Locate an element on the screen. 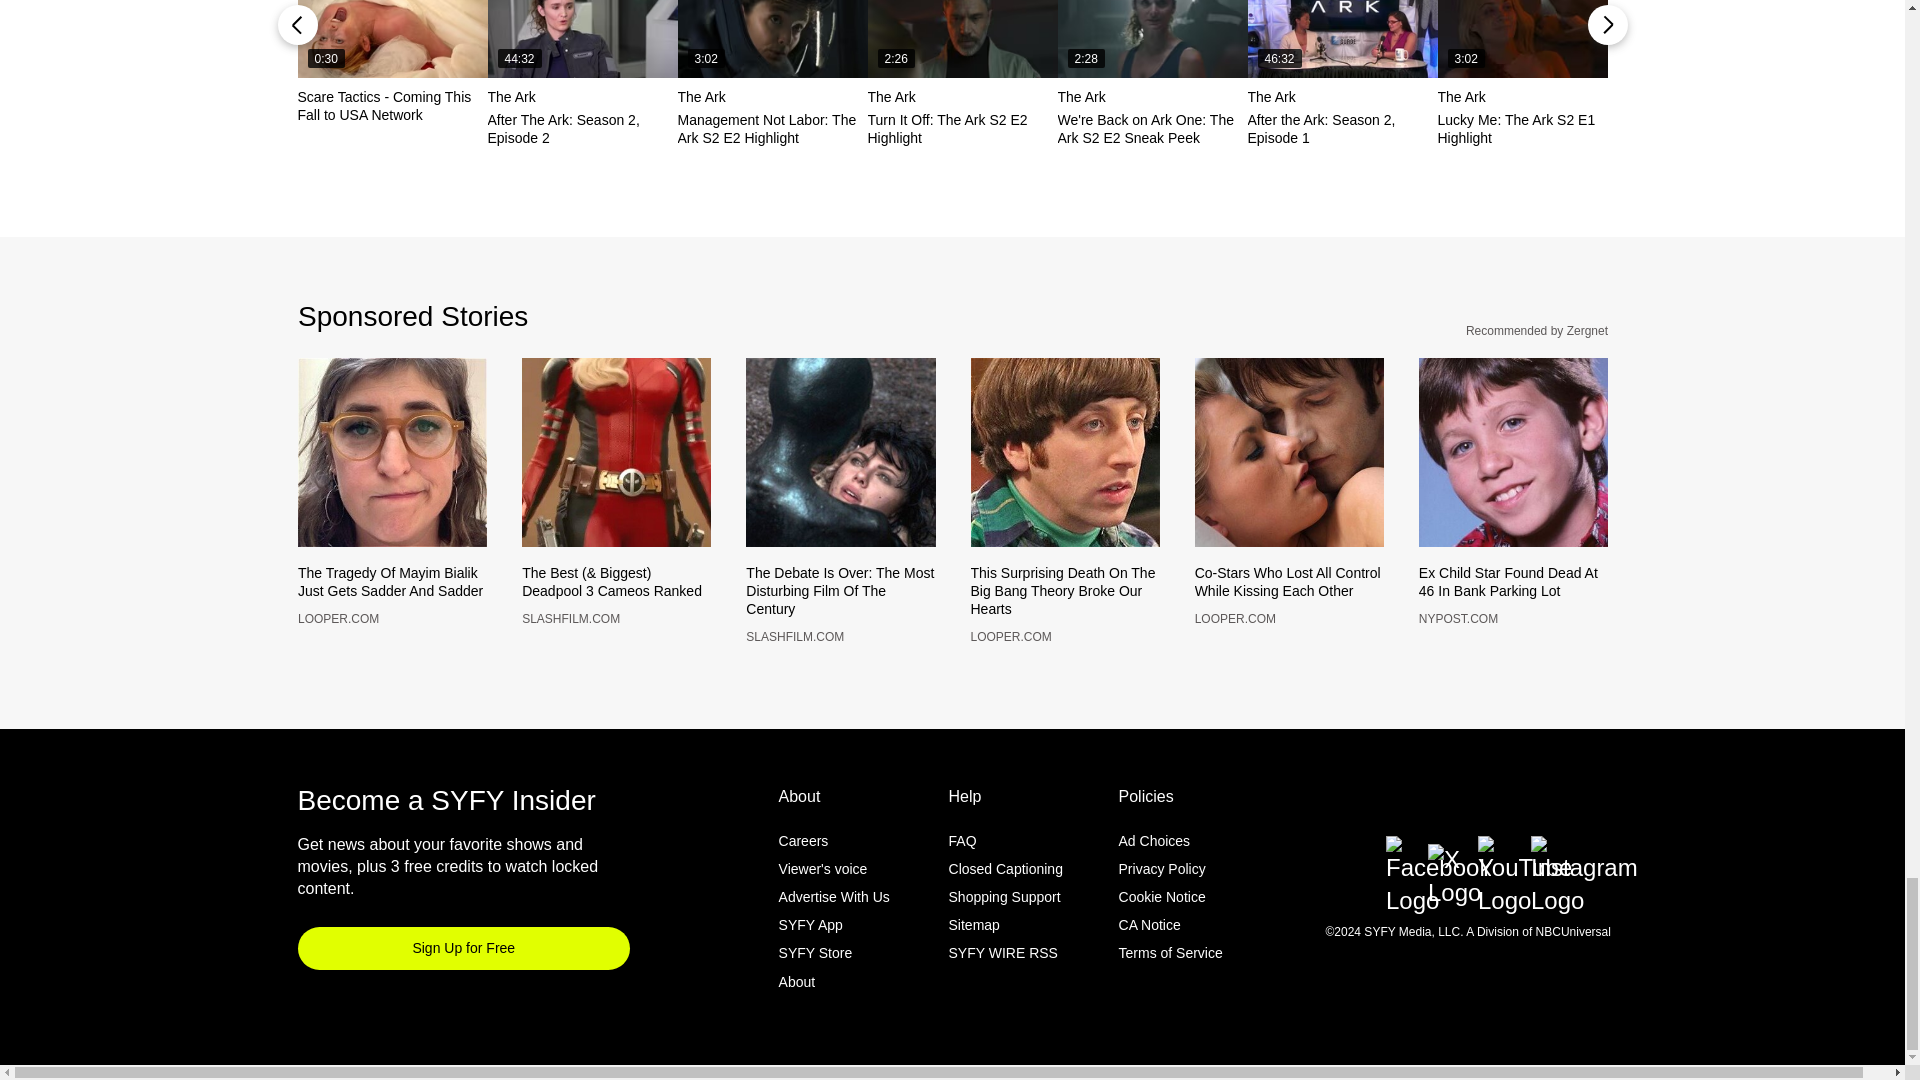 The width and height of the screenshot is (1920, 1080). After The Ark: Season 2, Episode 2 is located at coordinates (582, 38).